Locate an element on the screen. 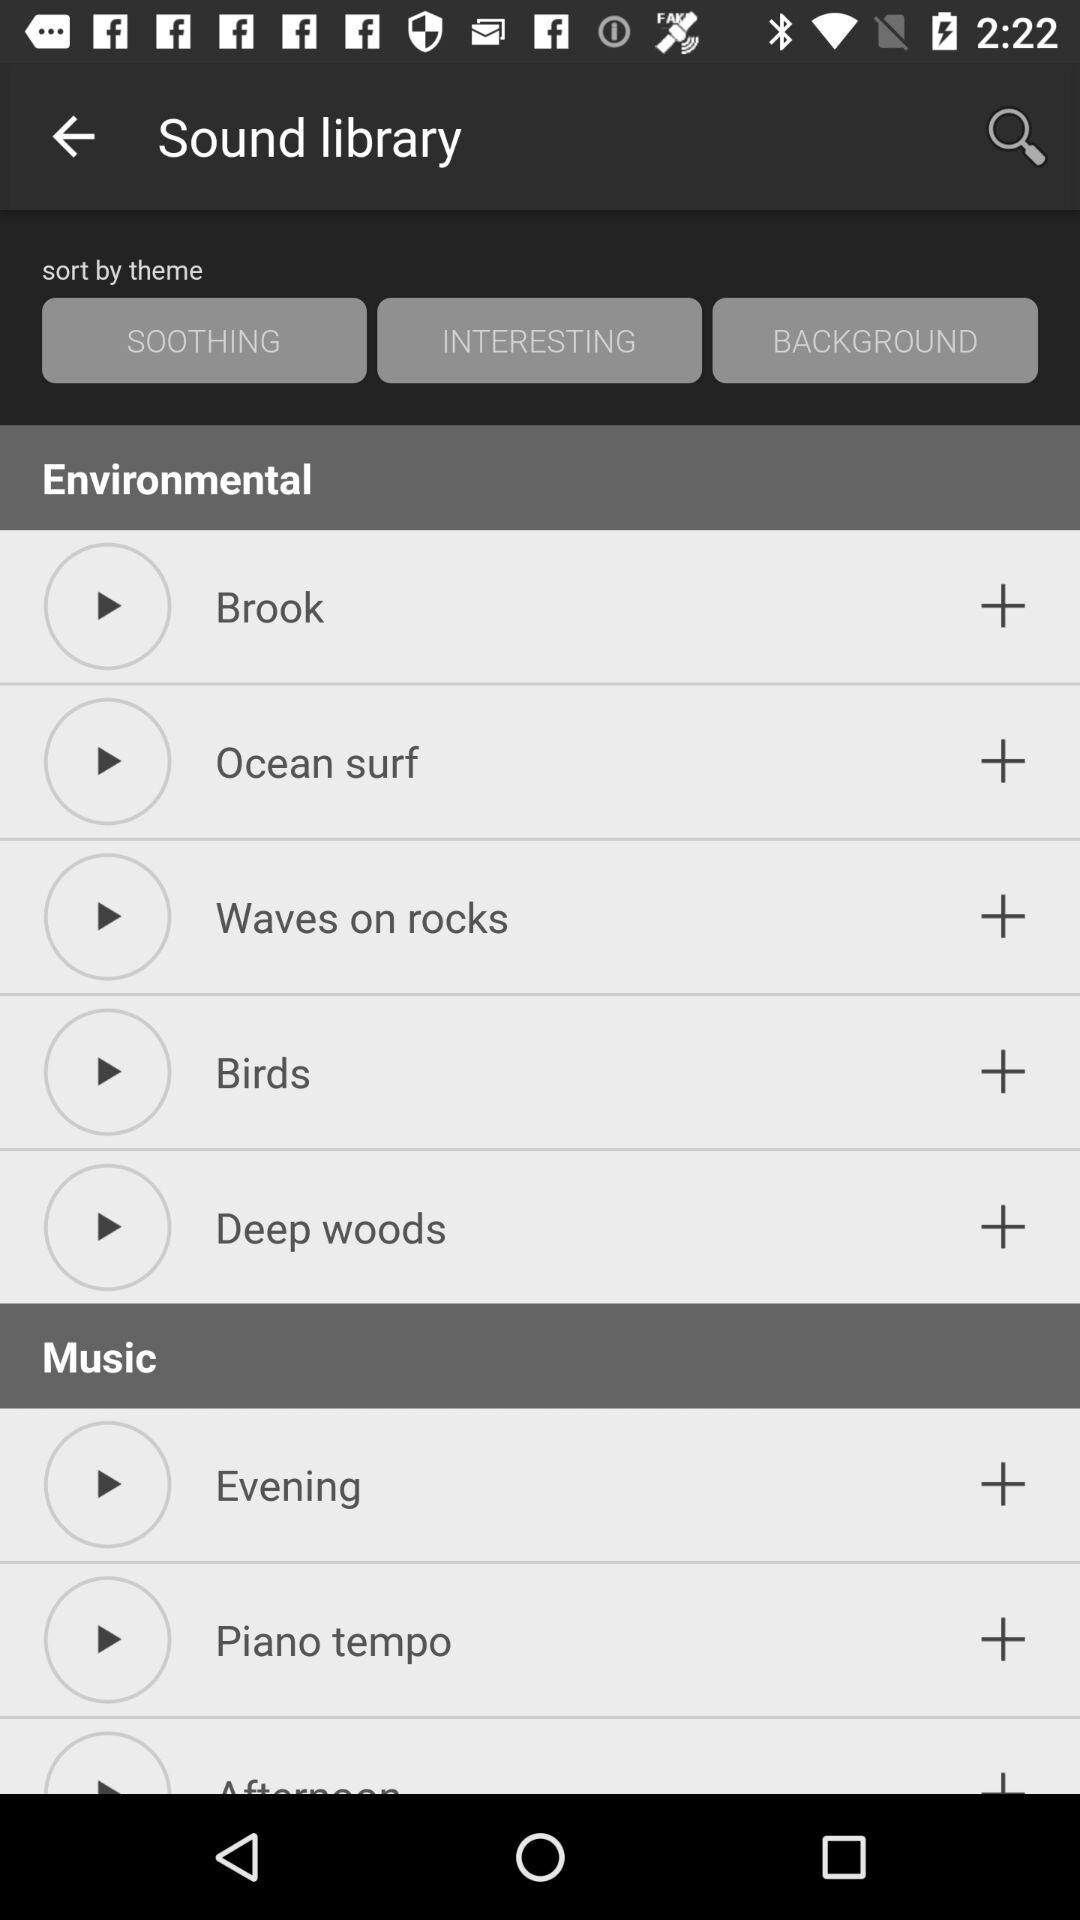 Image resolution: width=1080 pixels, height=1920 pixels. select icon above the sort by theme is located at coordinates (73, 136).